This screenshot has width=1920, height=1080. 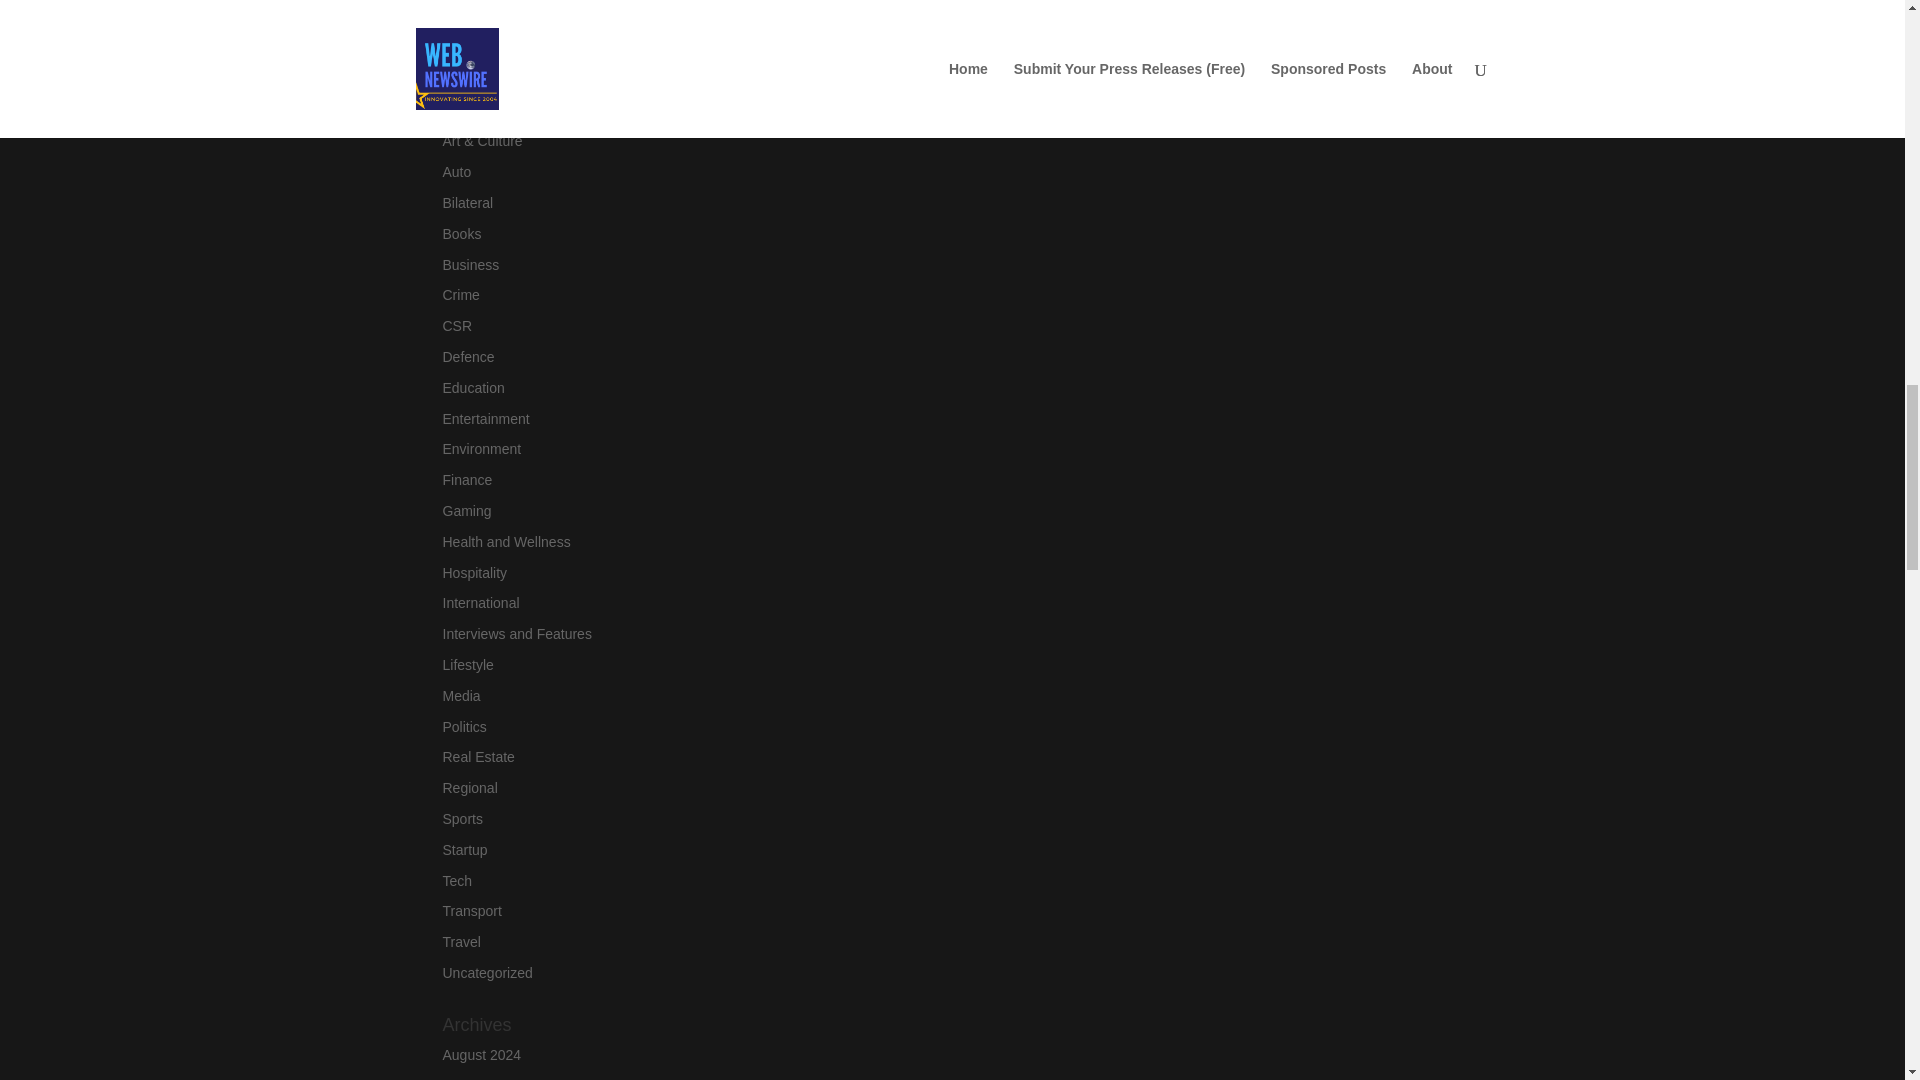 I want to click on Regional, so click(x=469, y=787).